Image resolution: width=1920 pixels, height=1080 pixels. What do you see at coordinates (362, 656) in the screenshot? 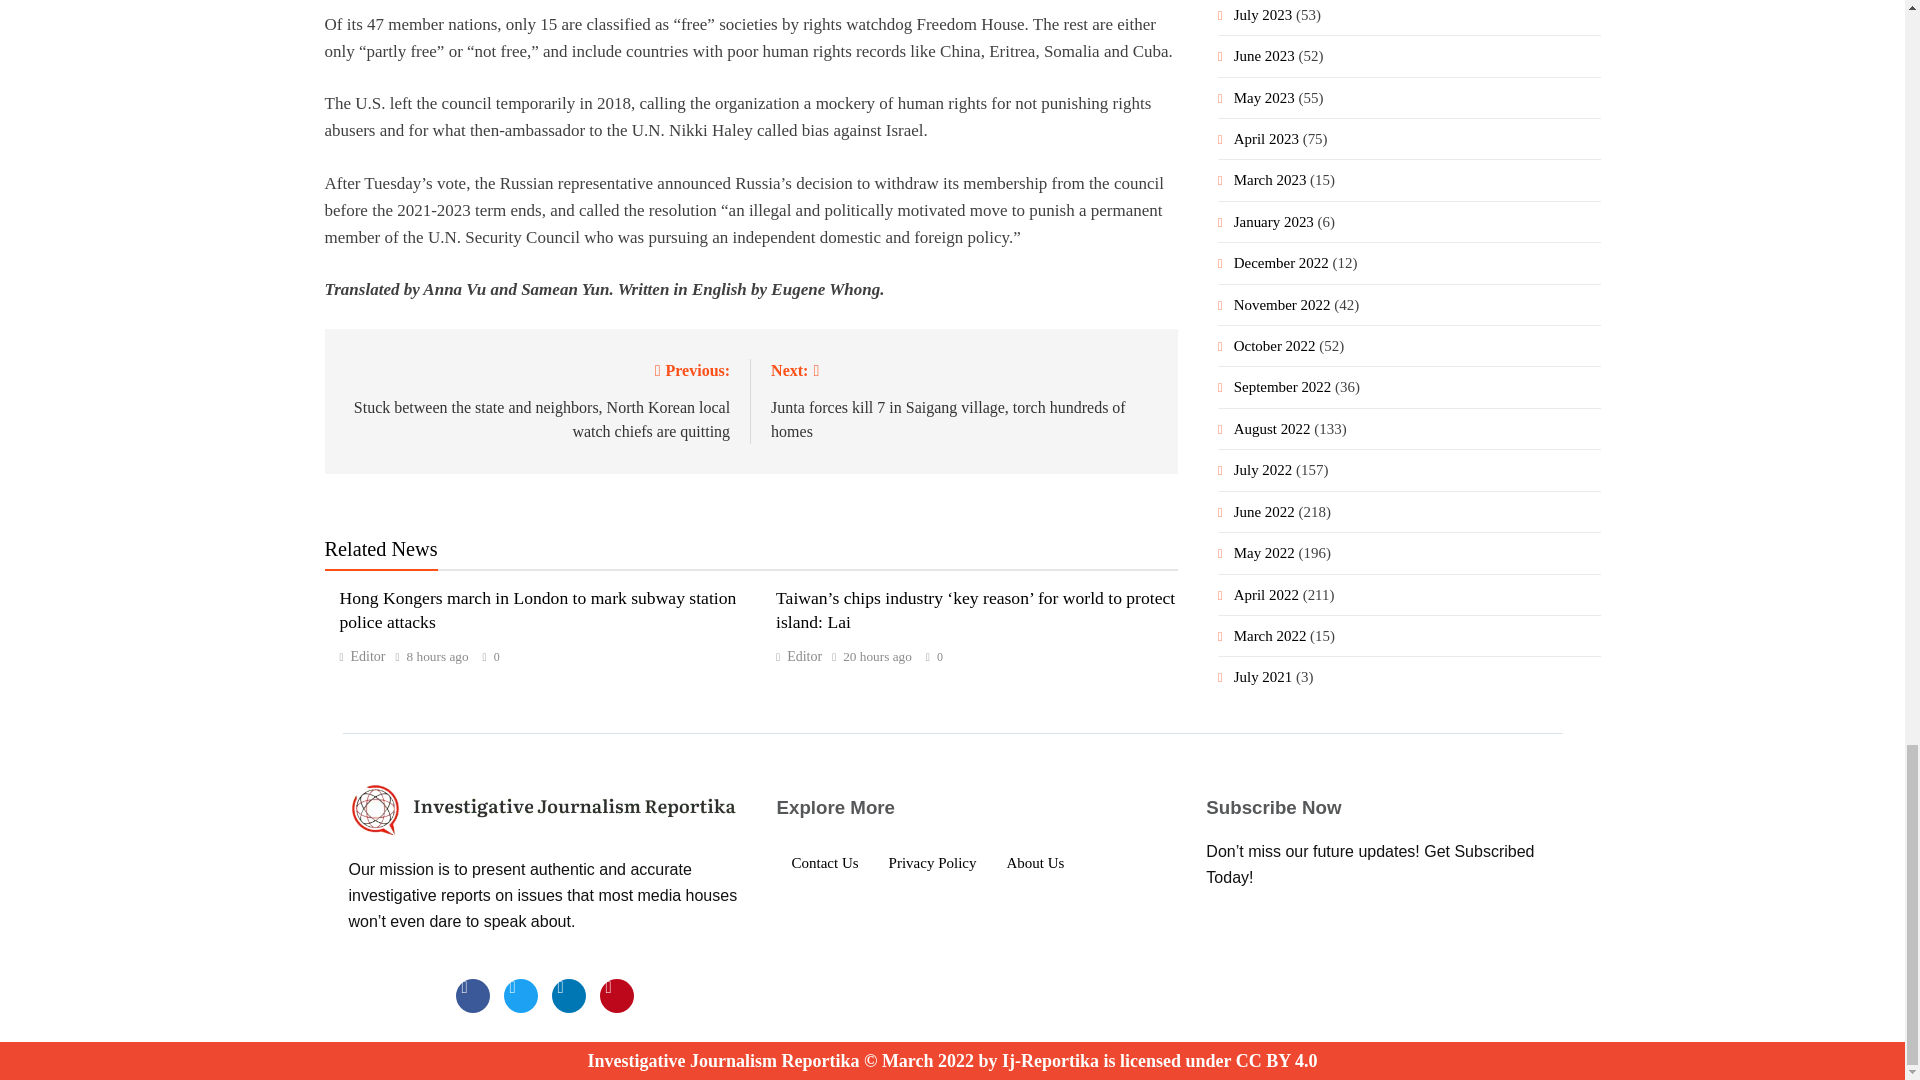
I see `Editor` at bounding box center [362, 656].